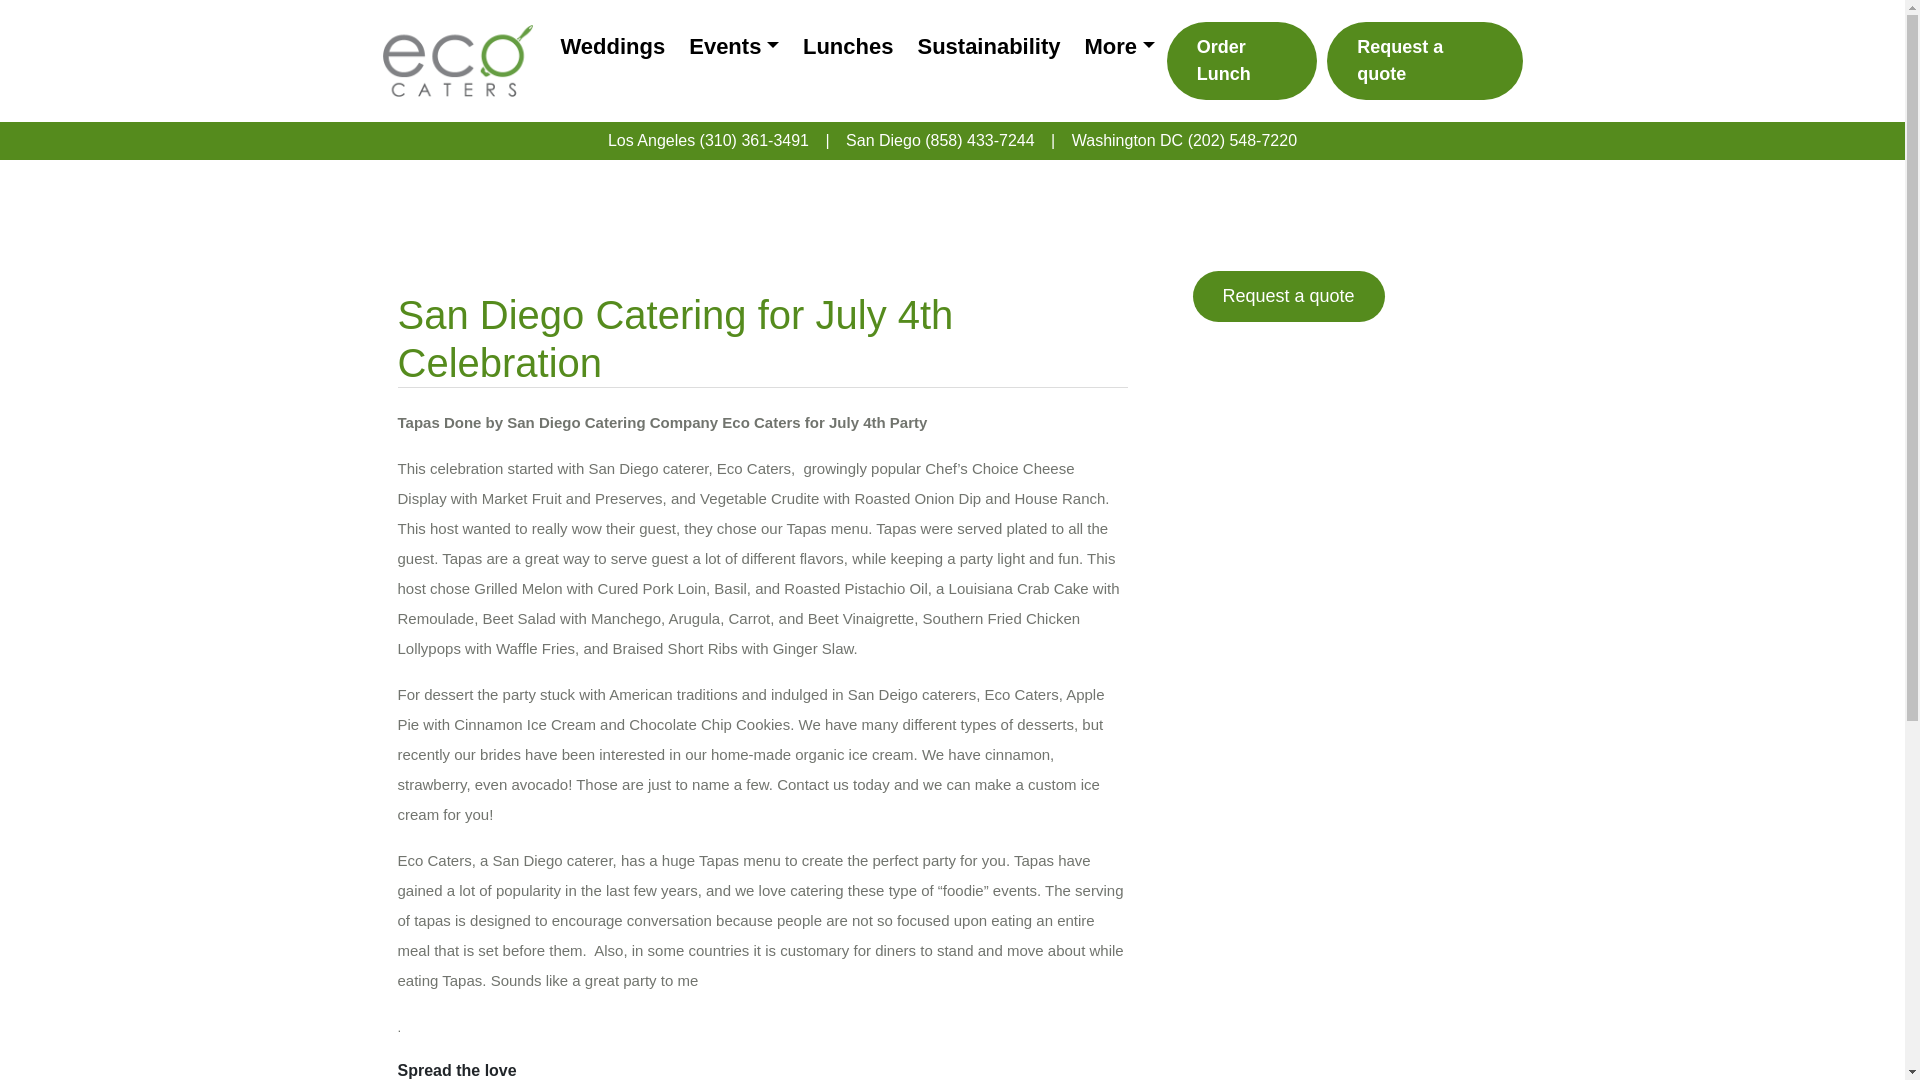 The height and width of the screenshot is (1080, 1920). I want to click on Events, so click(734, 46).